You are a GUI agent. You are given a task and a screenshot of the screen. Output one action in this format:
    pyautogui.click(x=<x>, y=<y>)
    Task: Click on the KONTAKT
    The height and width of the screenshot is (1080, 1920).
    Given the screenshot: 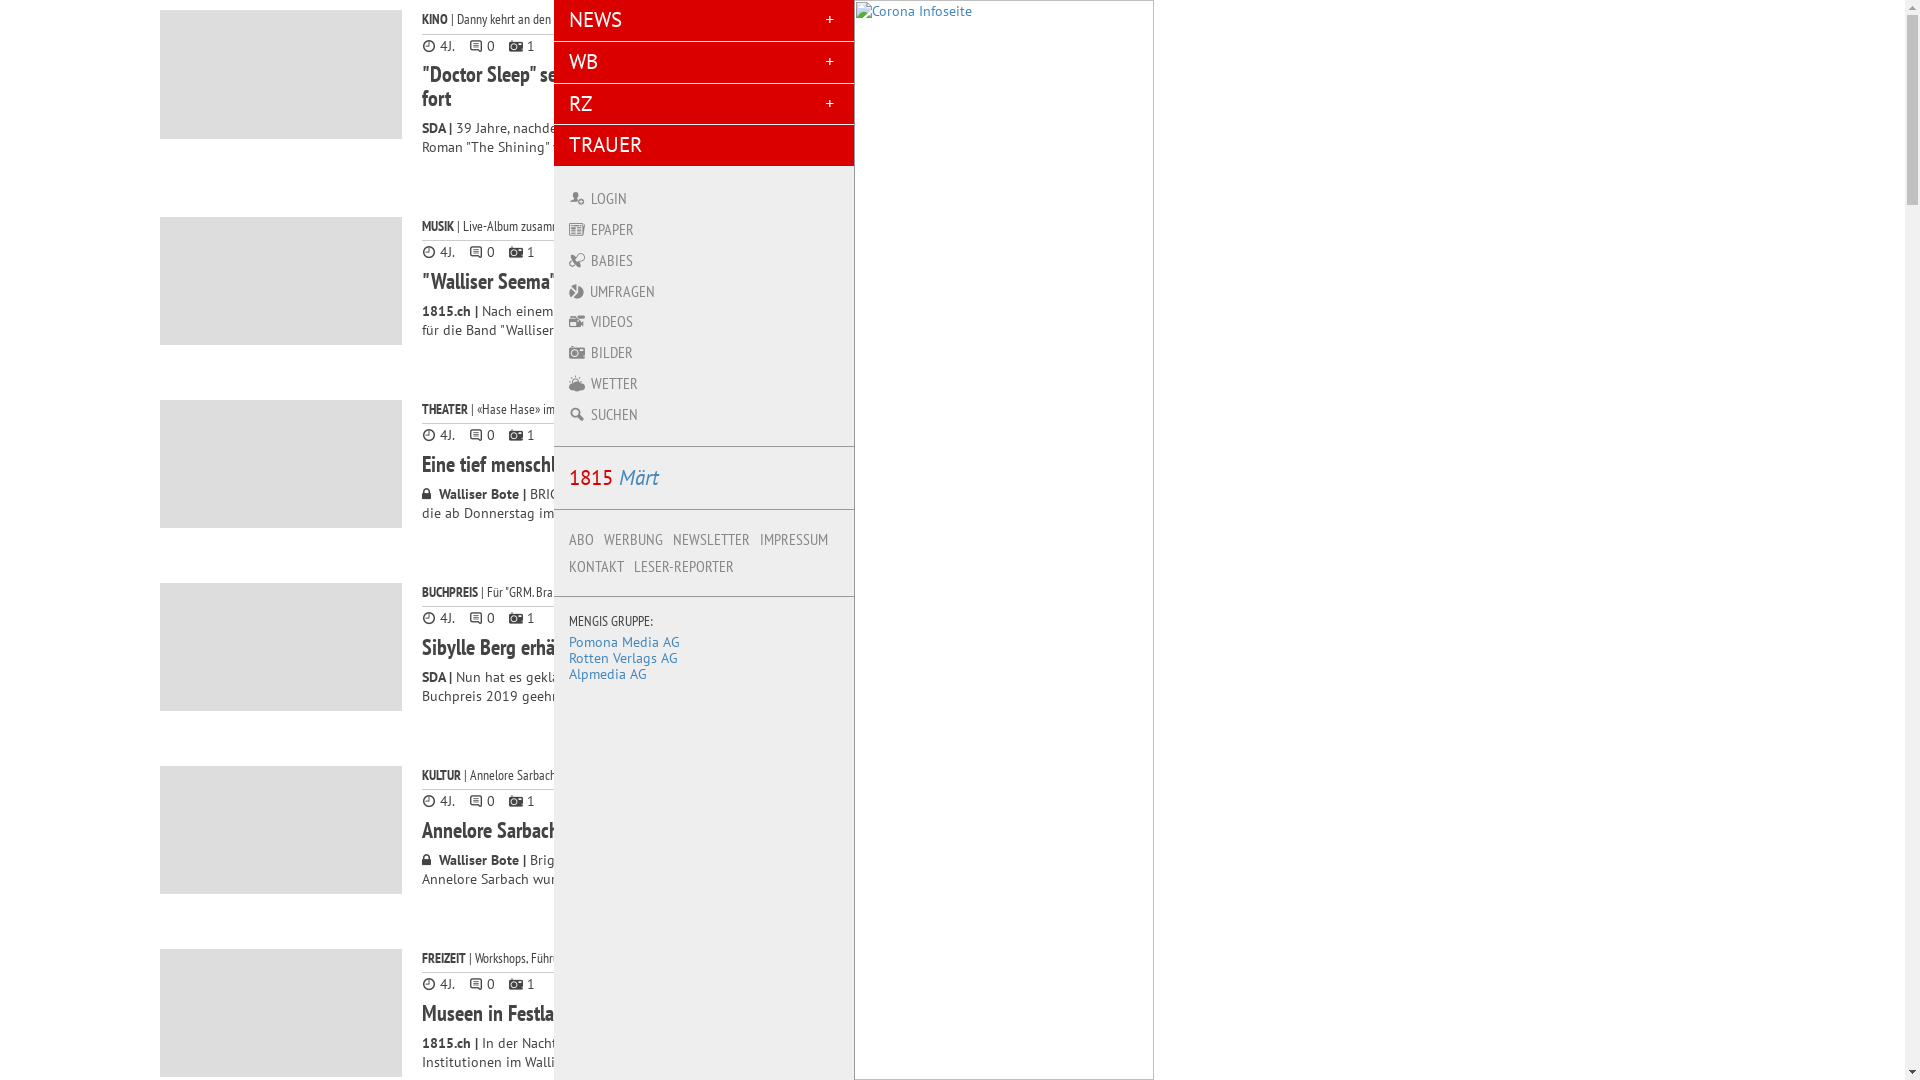 What is the action you would take?
    pyautogui.click(x=596, y=566)
    